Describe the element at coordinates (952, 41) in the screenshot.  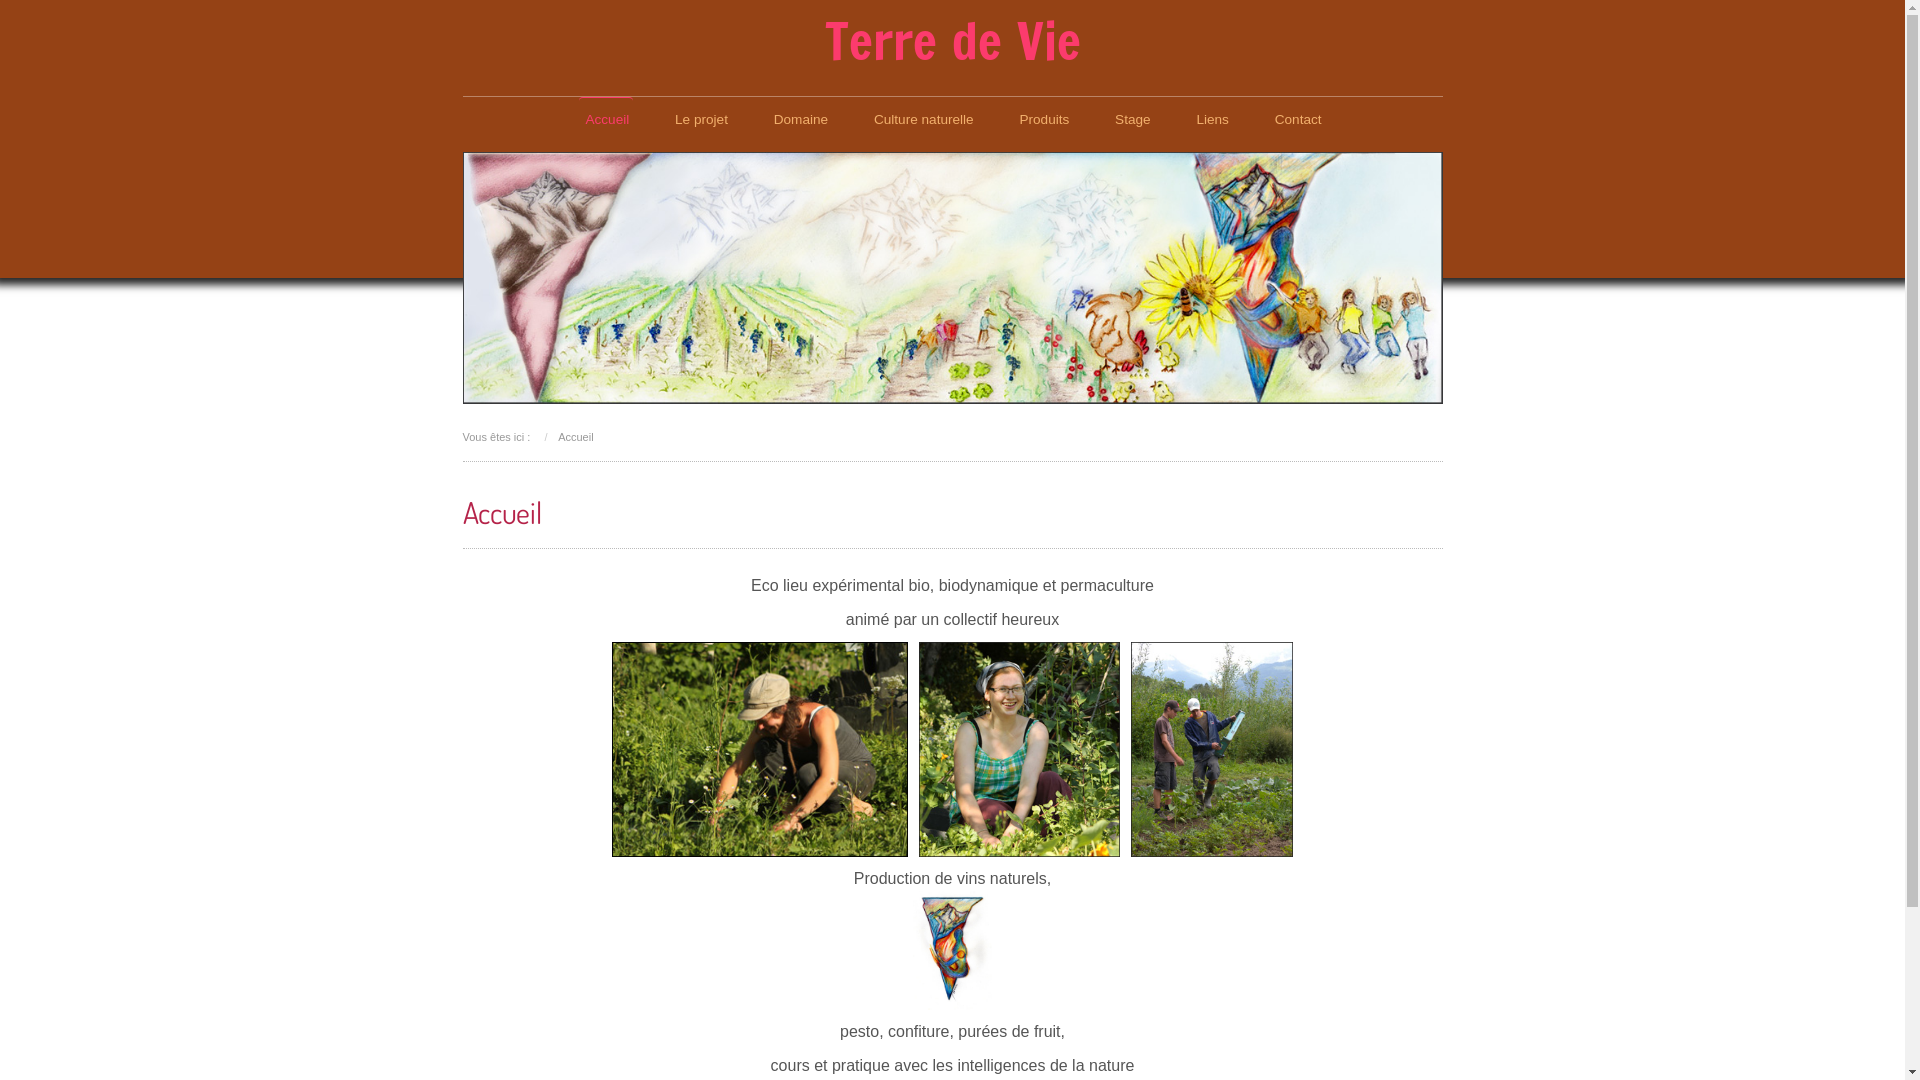
I see `Terre de Vie` at that location.